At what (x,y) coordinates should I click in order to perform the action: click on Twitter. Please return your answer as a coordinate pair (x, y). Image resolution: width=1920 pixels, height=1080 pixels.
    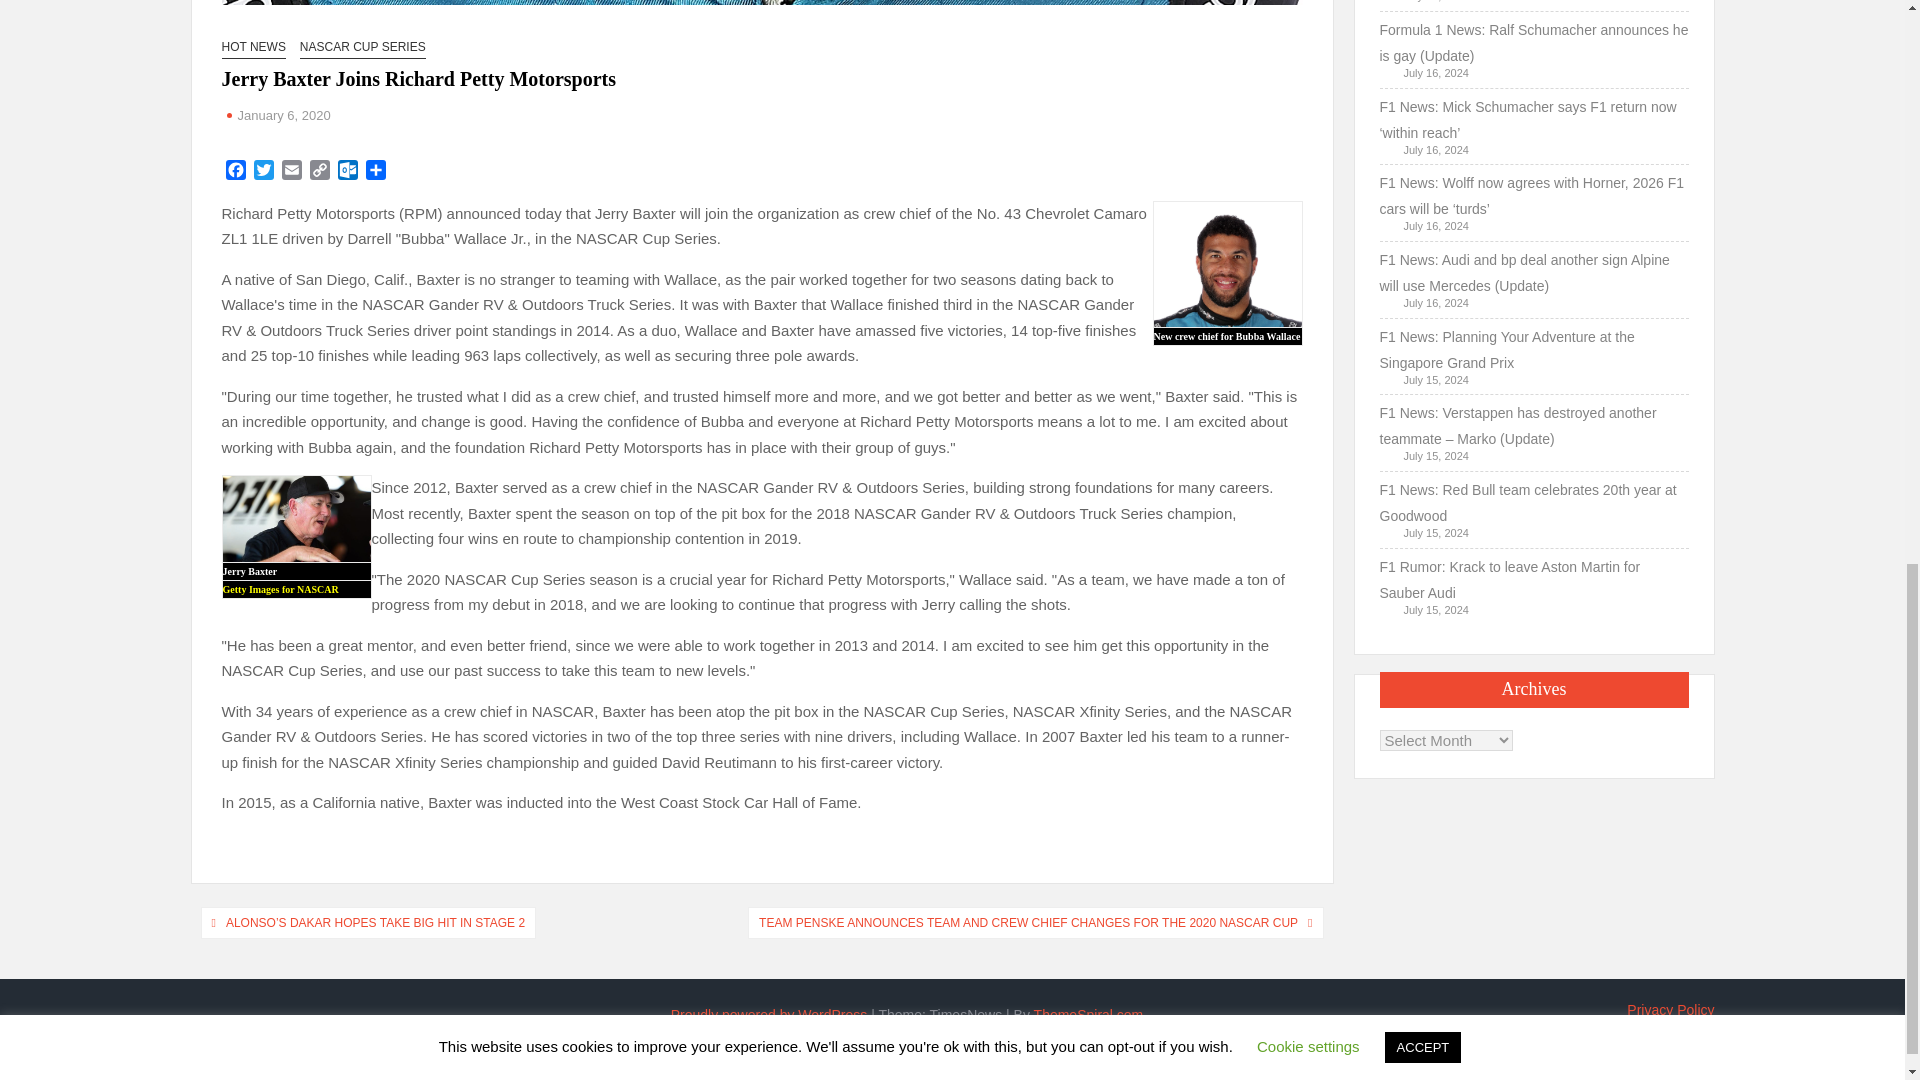
    Looking at the image, I should click on (264, 172).